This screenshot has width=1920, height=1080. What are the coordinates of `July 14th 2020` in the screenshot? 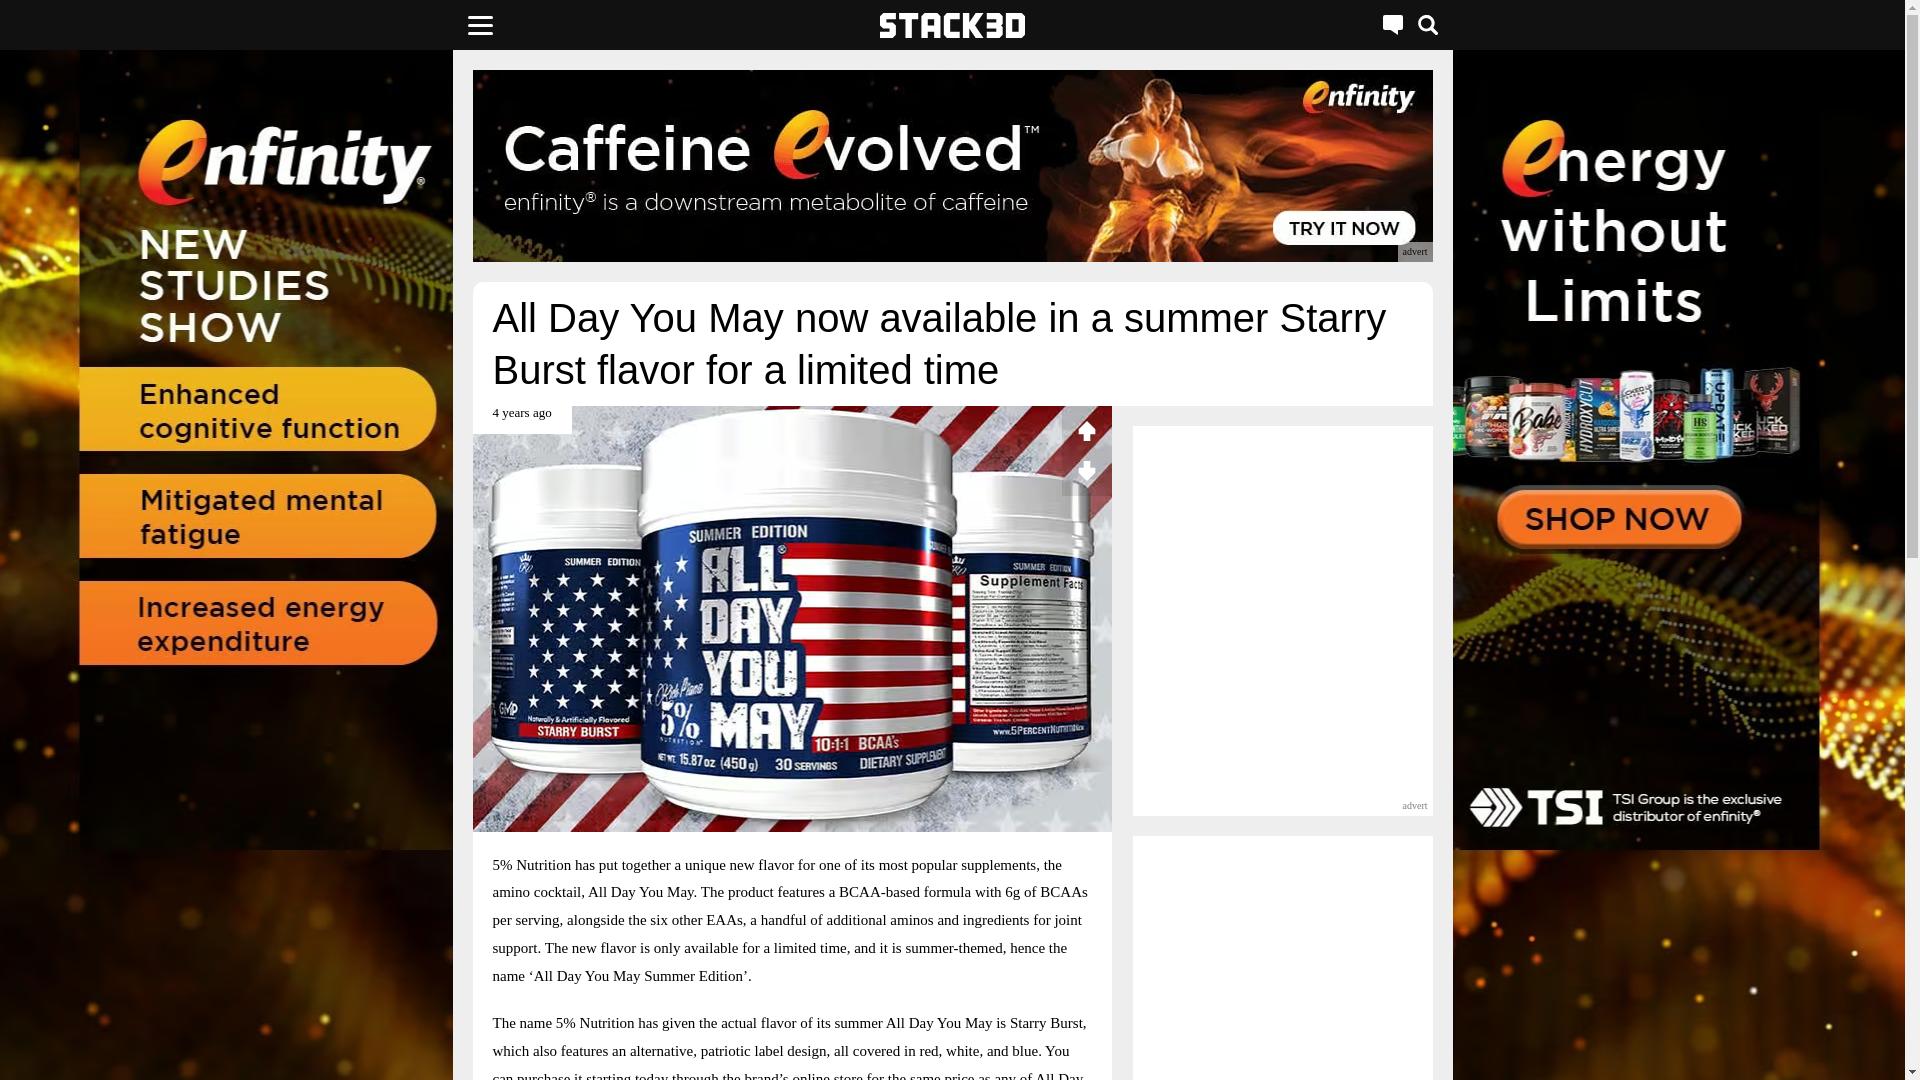 It's located at (521, 420).